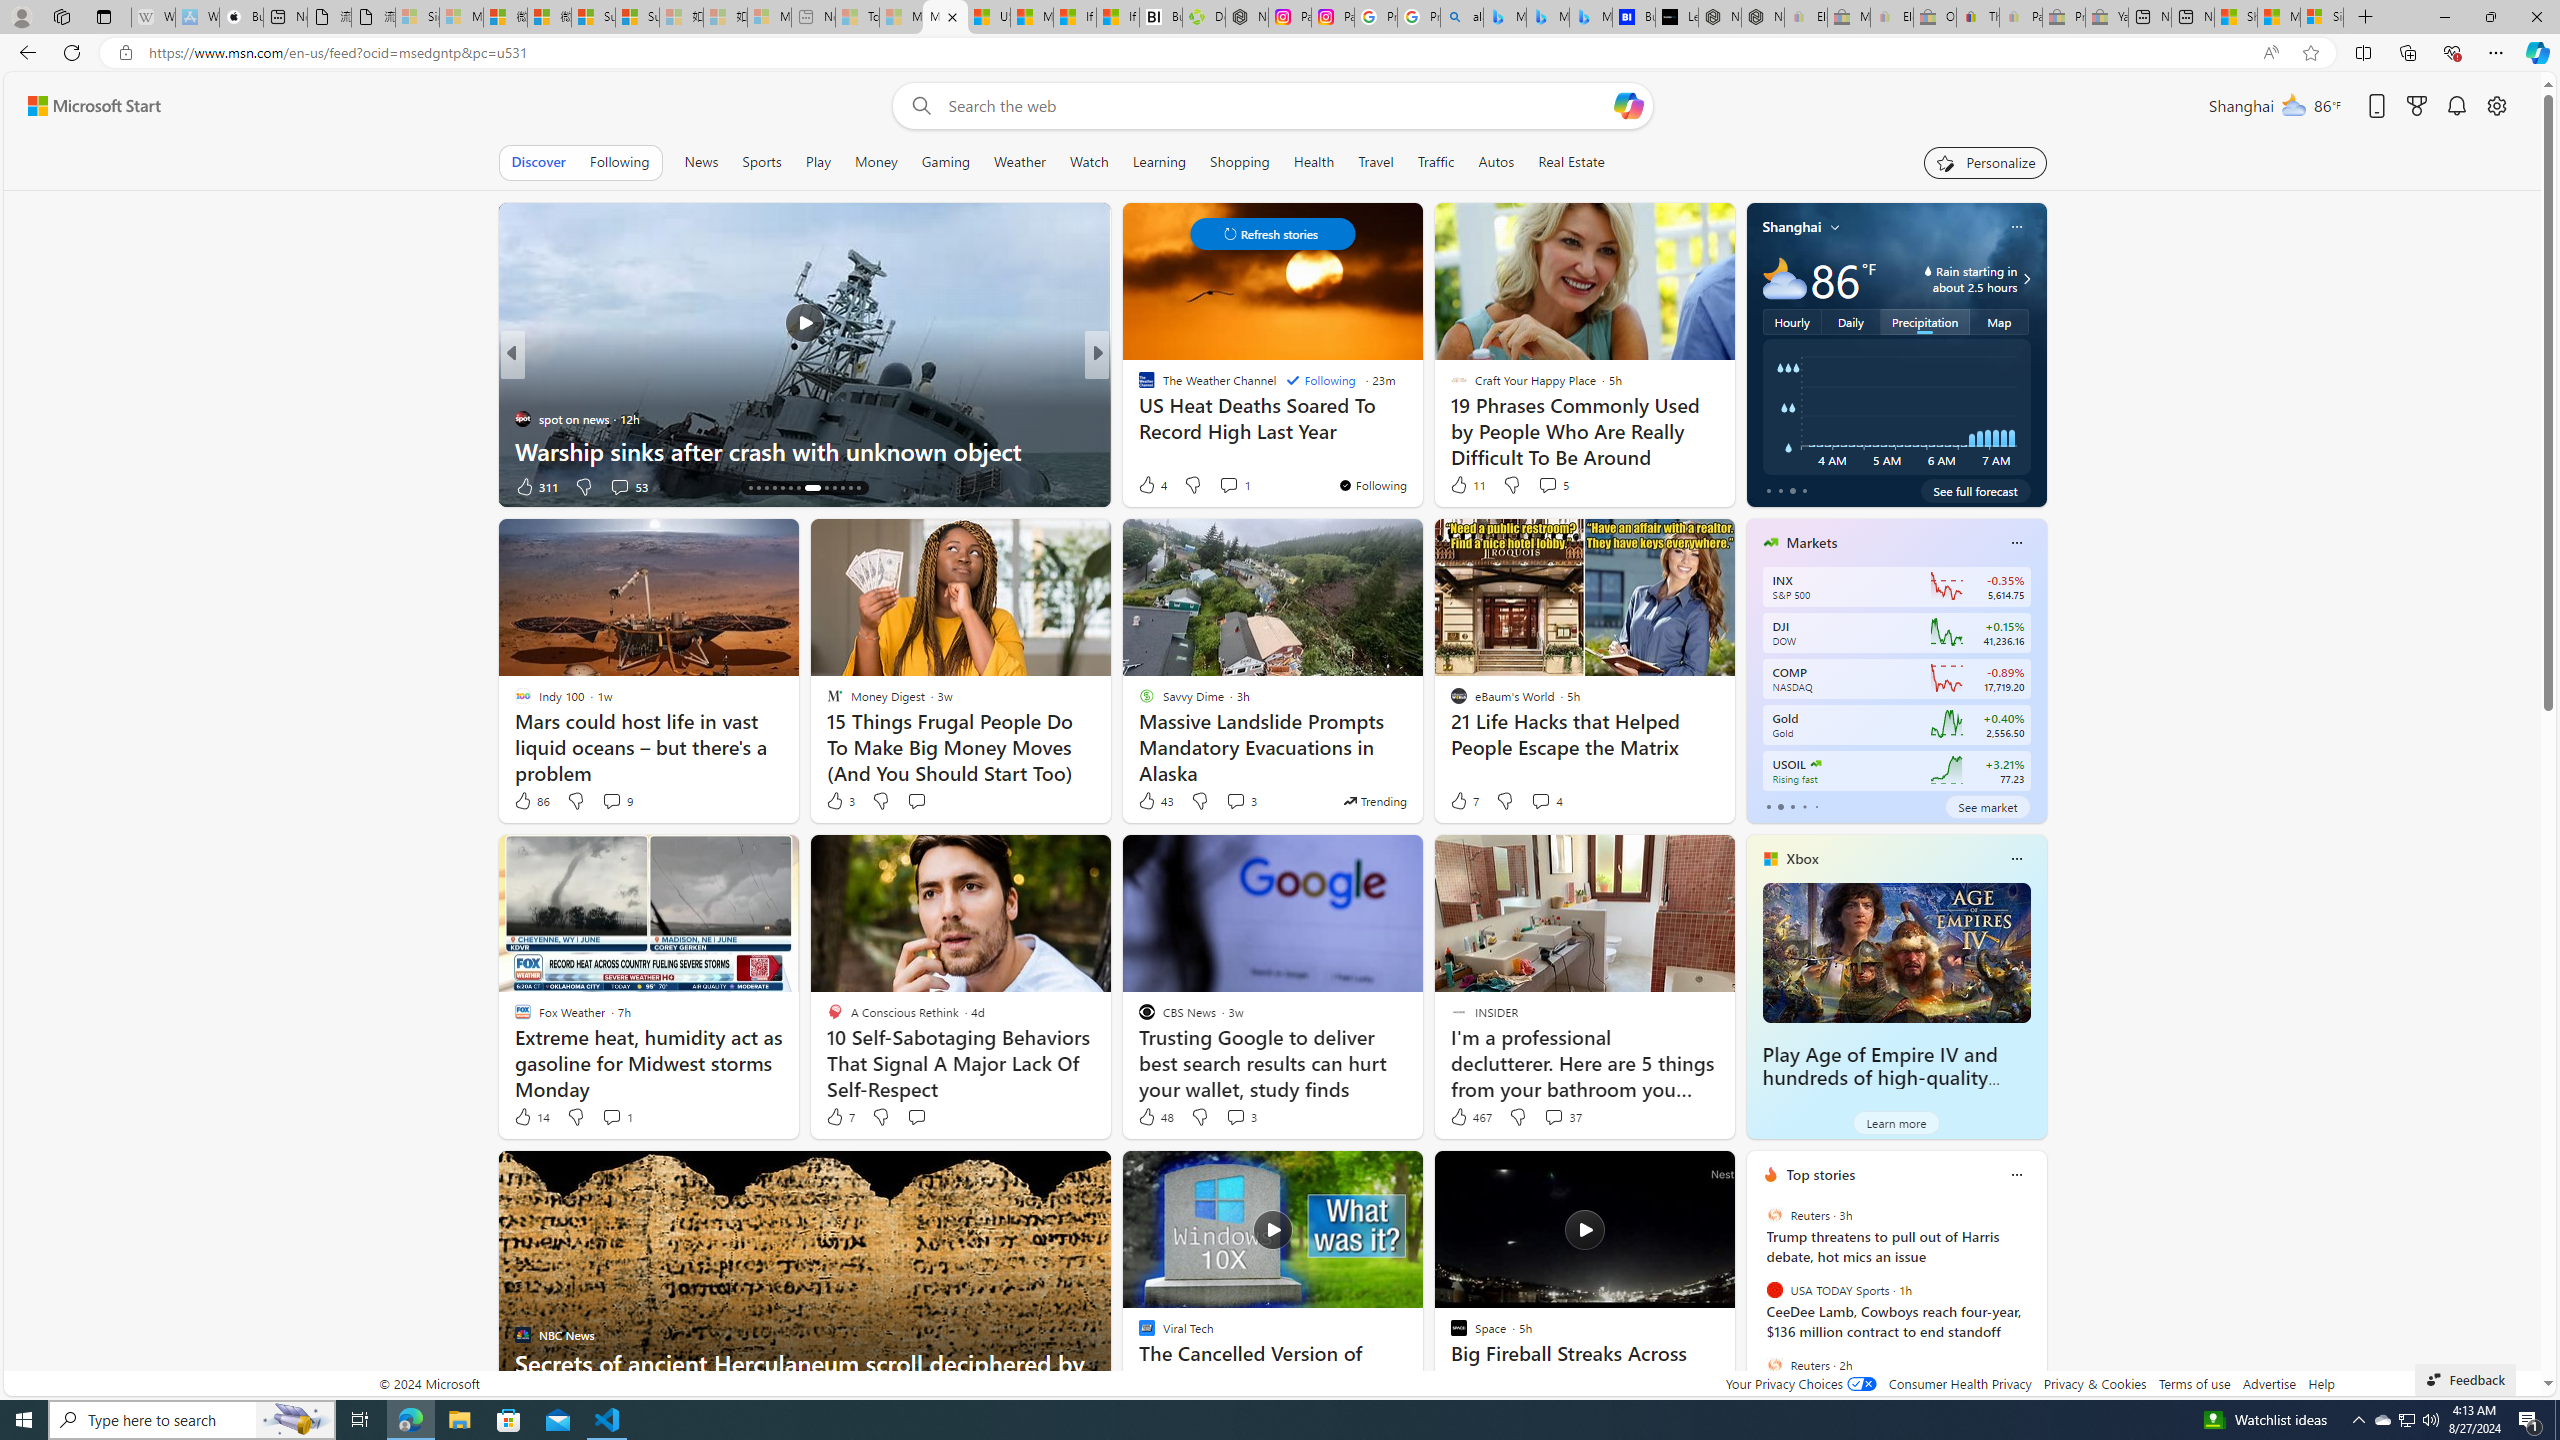  What do you see at coordinates (1792, 806) in the screenshot?
I see `tab-2` at bounding box center [1792, 806].